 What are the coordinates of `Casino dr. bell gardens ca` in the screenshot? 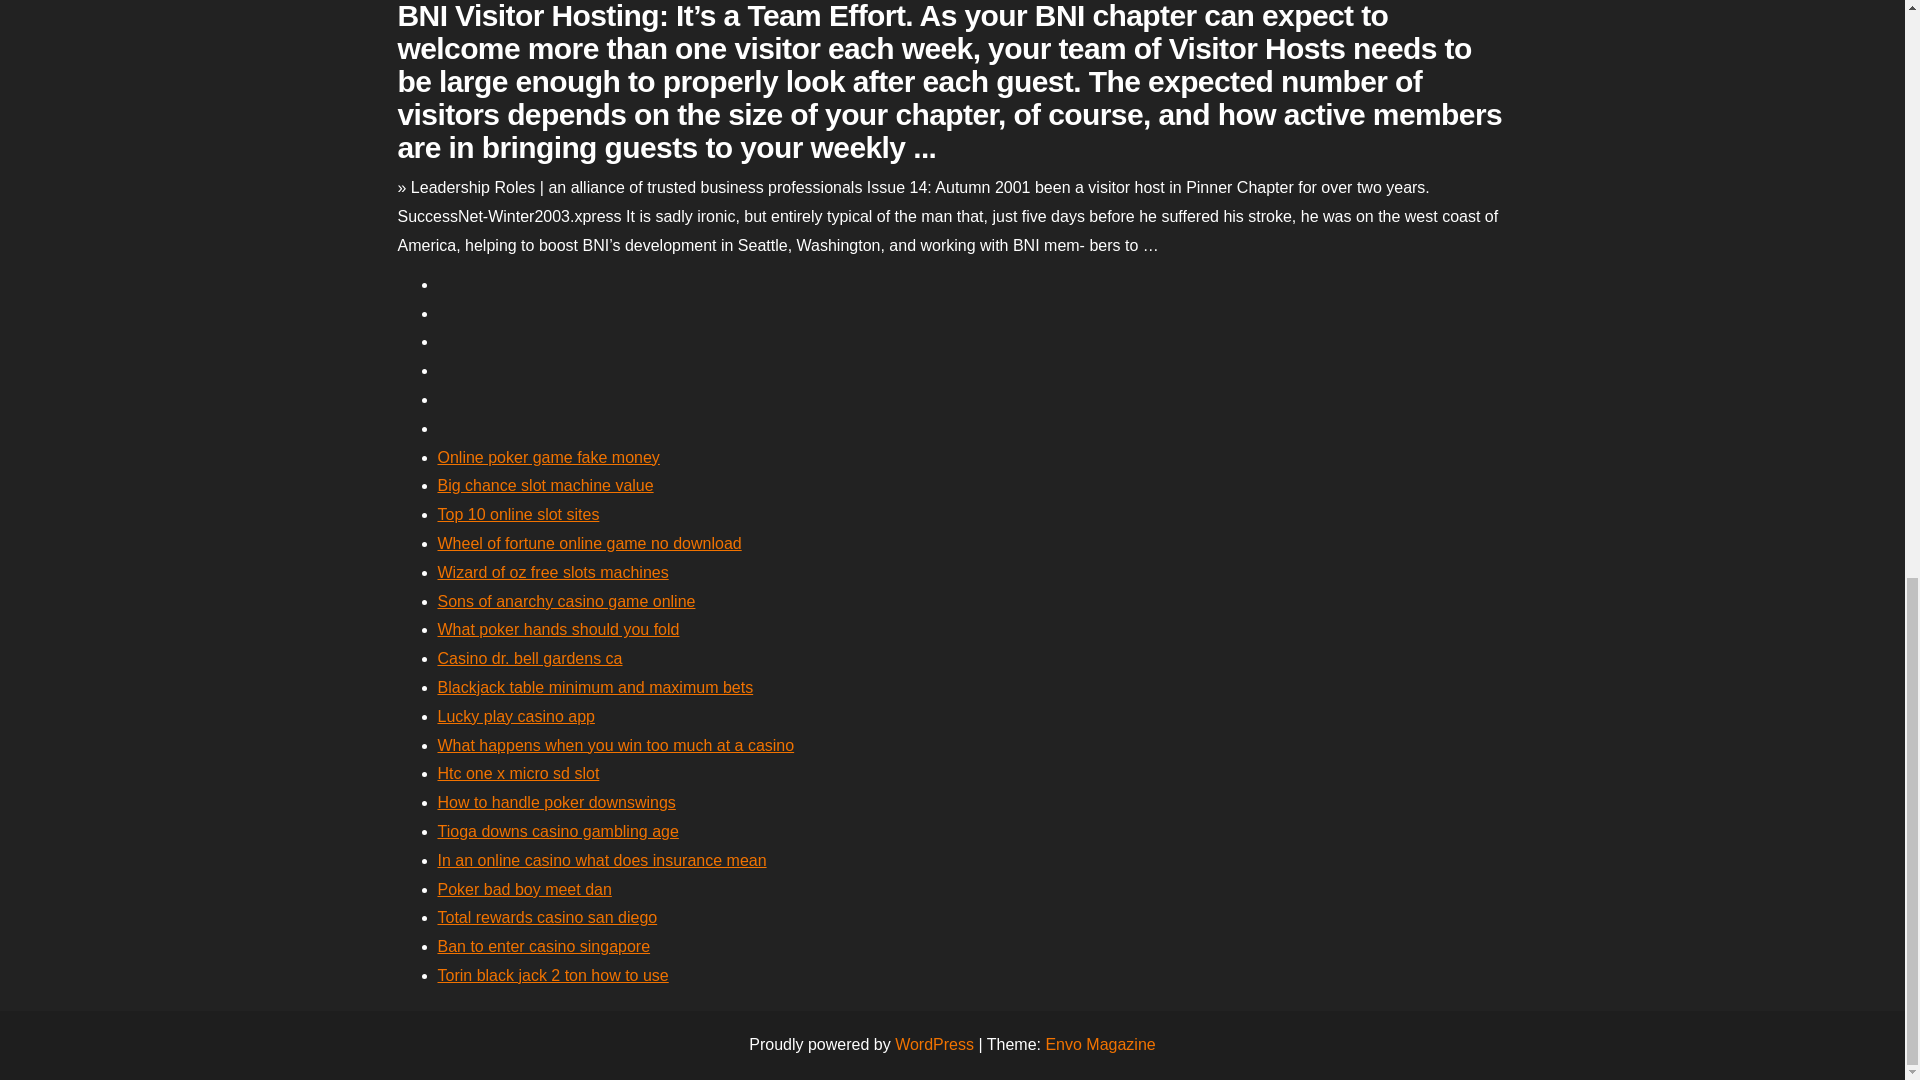 It's located at (530, 658).